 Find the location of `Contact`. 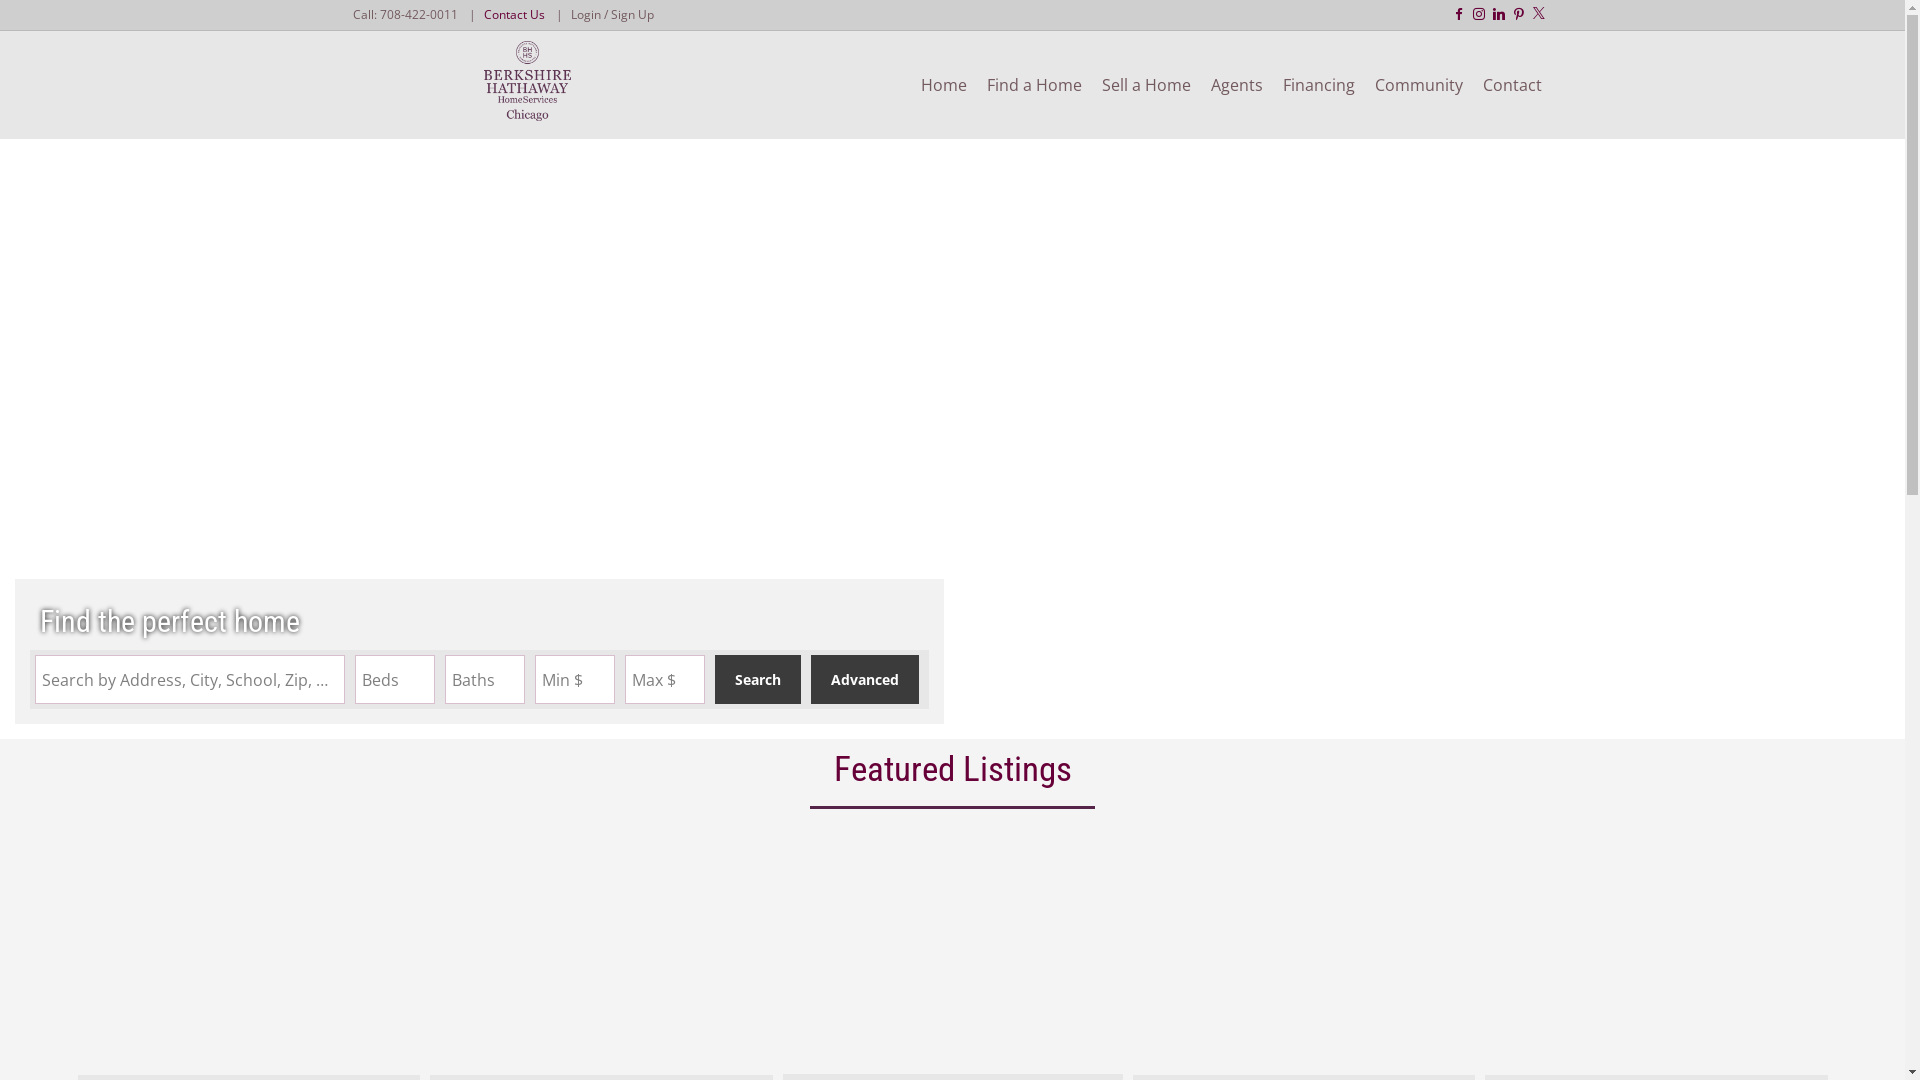

Contact is located at coordinates (1512, 84).